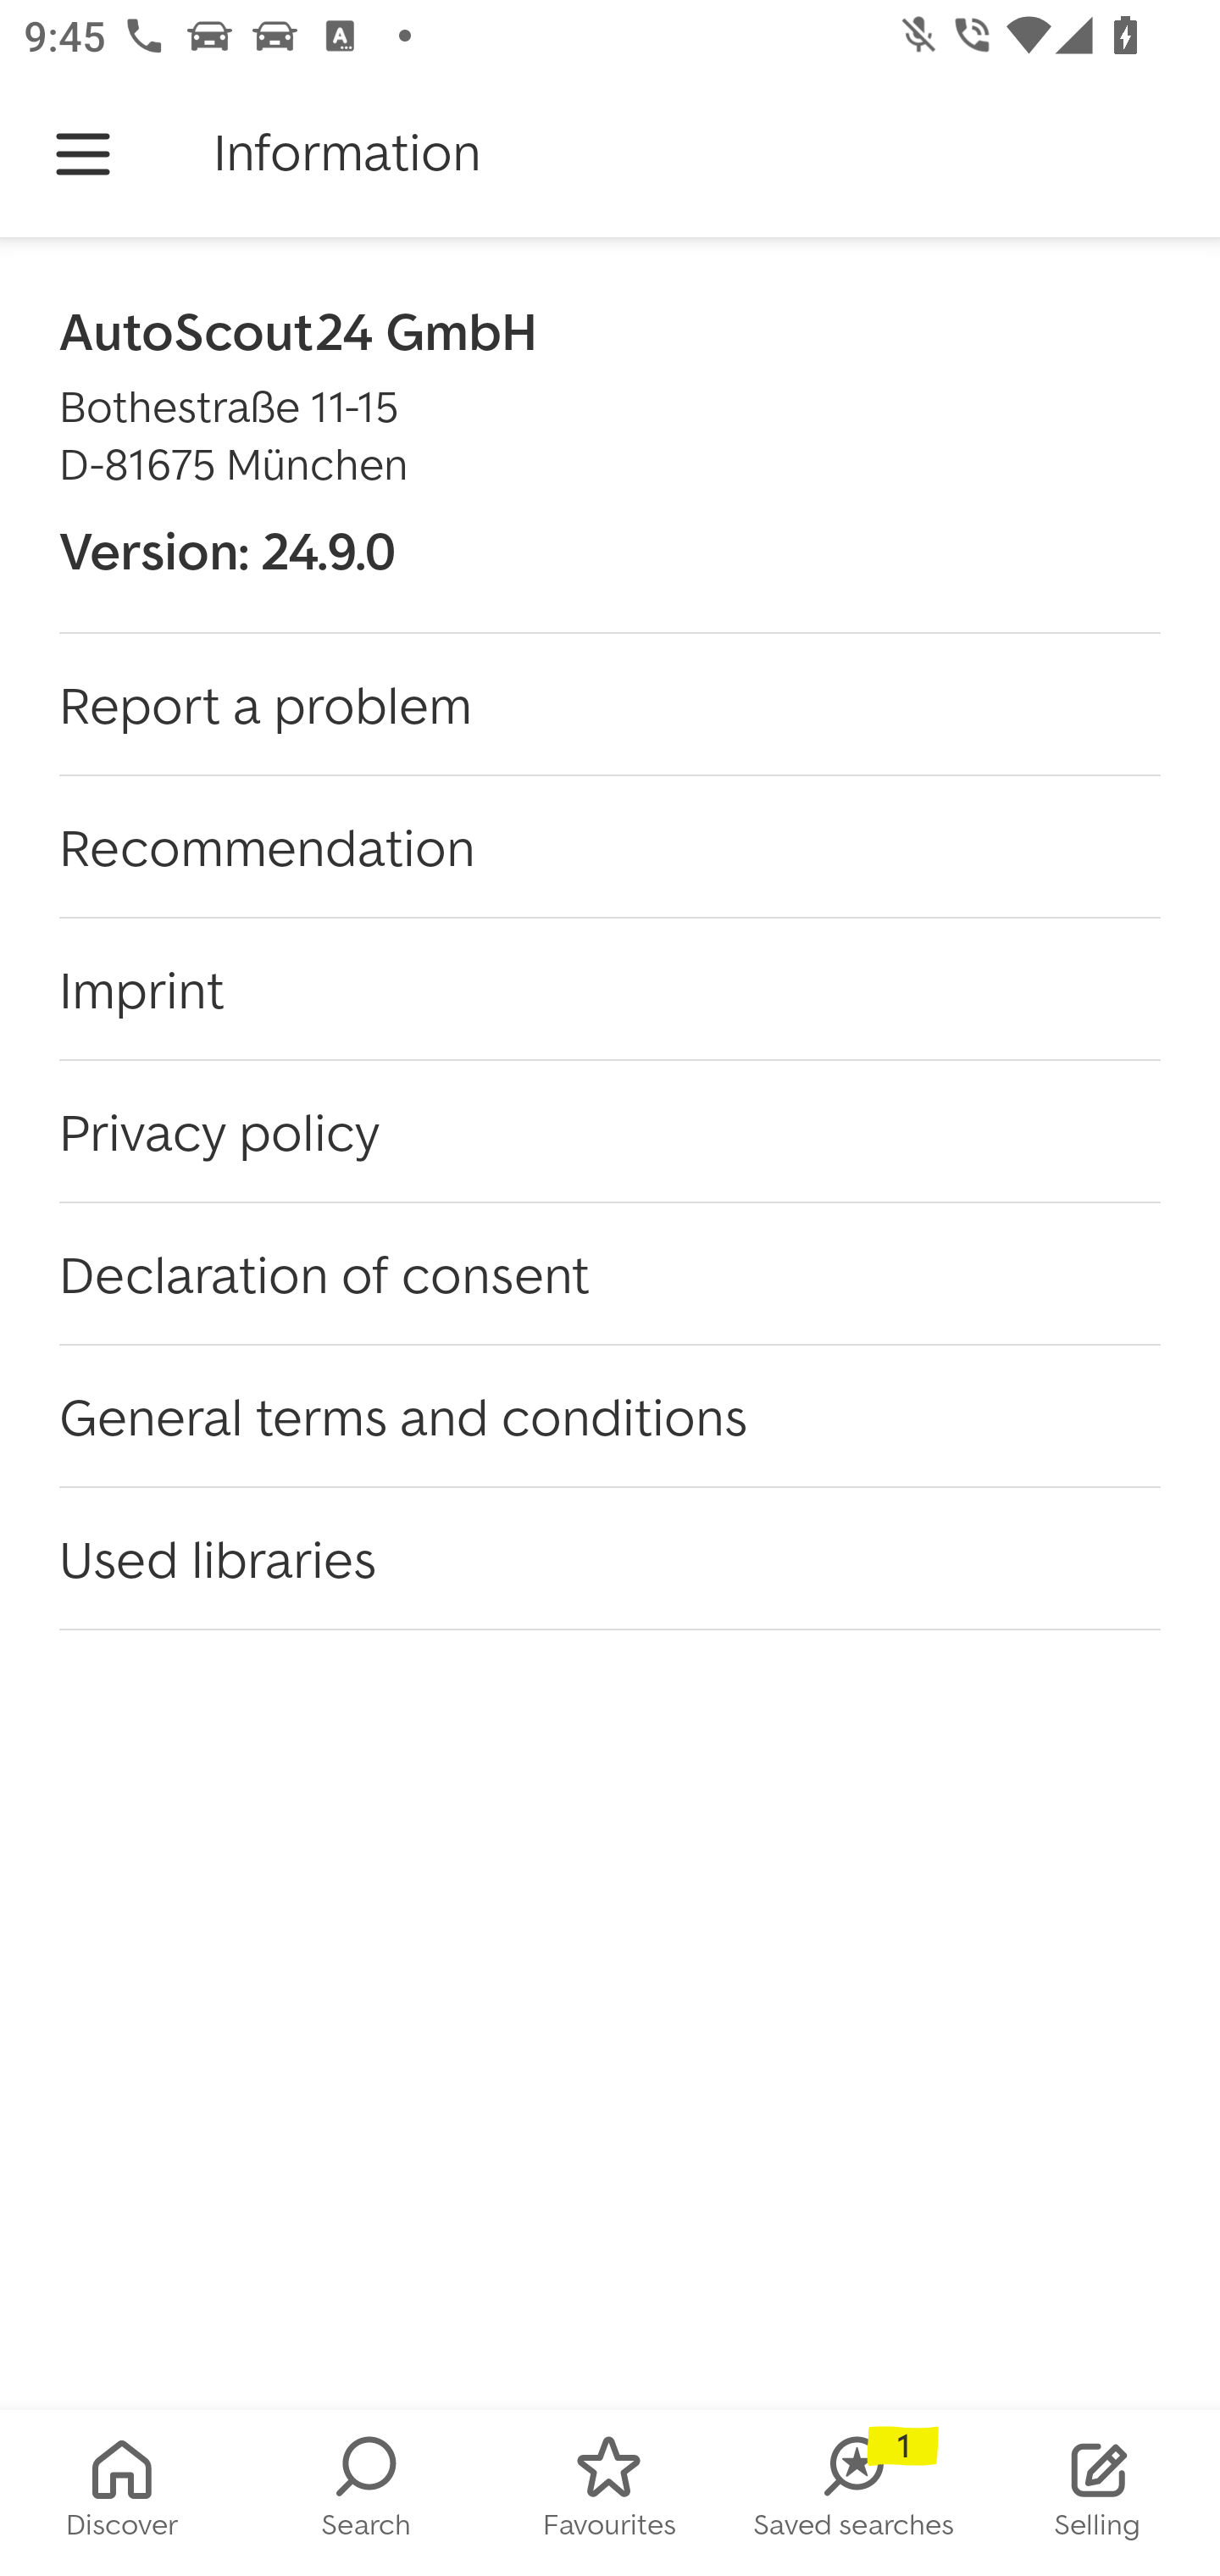 The image size is (1220, 2576). I want to click on Imprint 3, so click(610, 990).